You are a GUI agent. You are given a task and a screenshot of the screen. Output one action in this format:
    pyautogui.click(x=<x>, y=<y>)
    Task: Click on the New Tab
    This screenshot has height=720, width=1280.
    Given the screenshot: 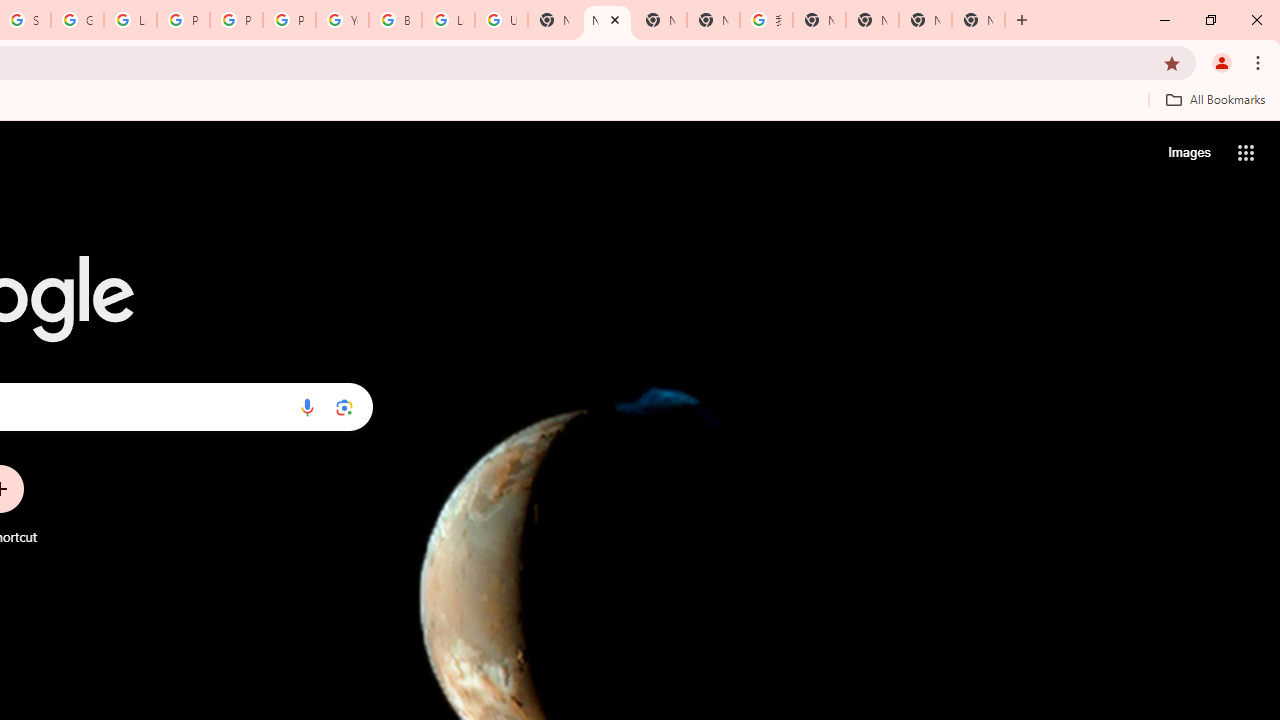 What is the action you would take?
    pyautogui.click(x=978, y=20)
    